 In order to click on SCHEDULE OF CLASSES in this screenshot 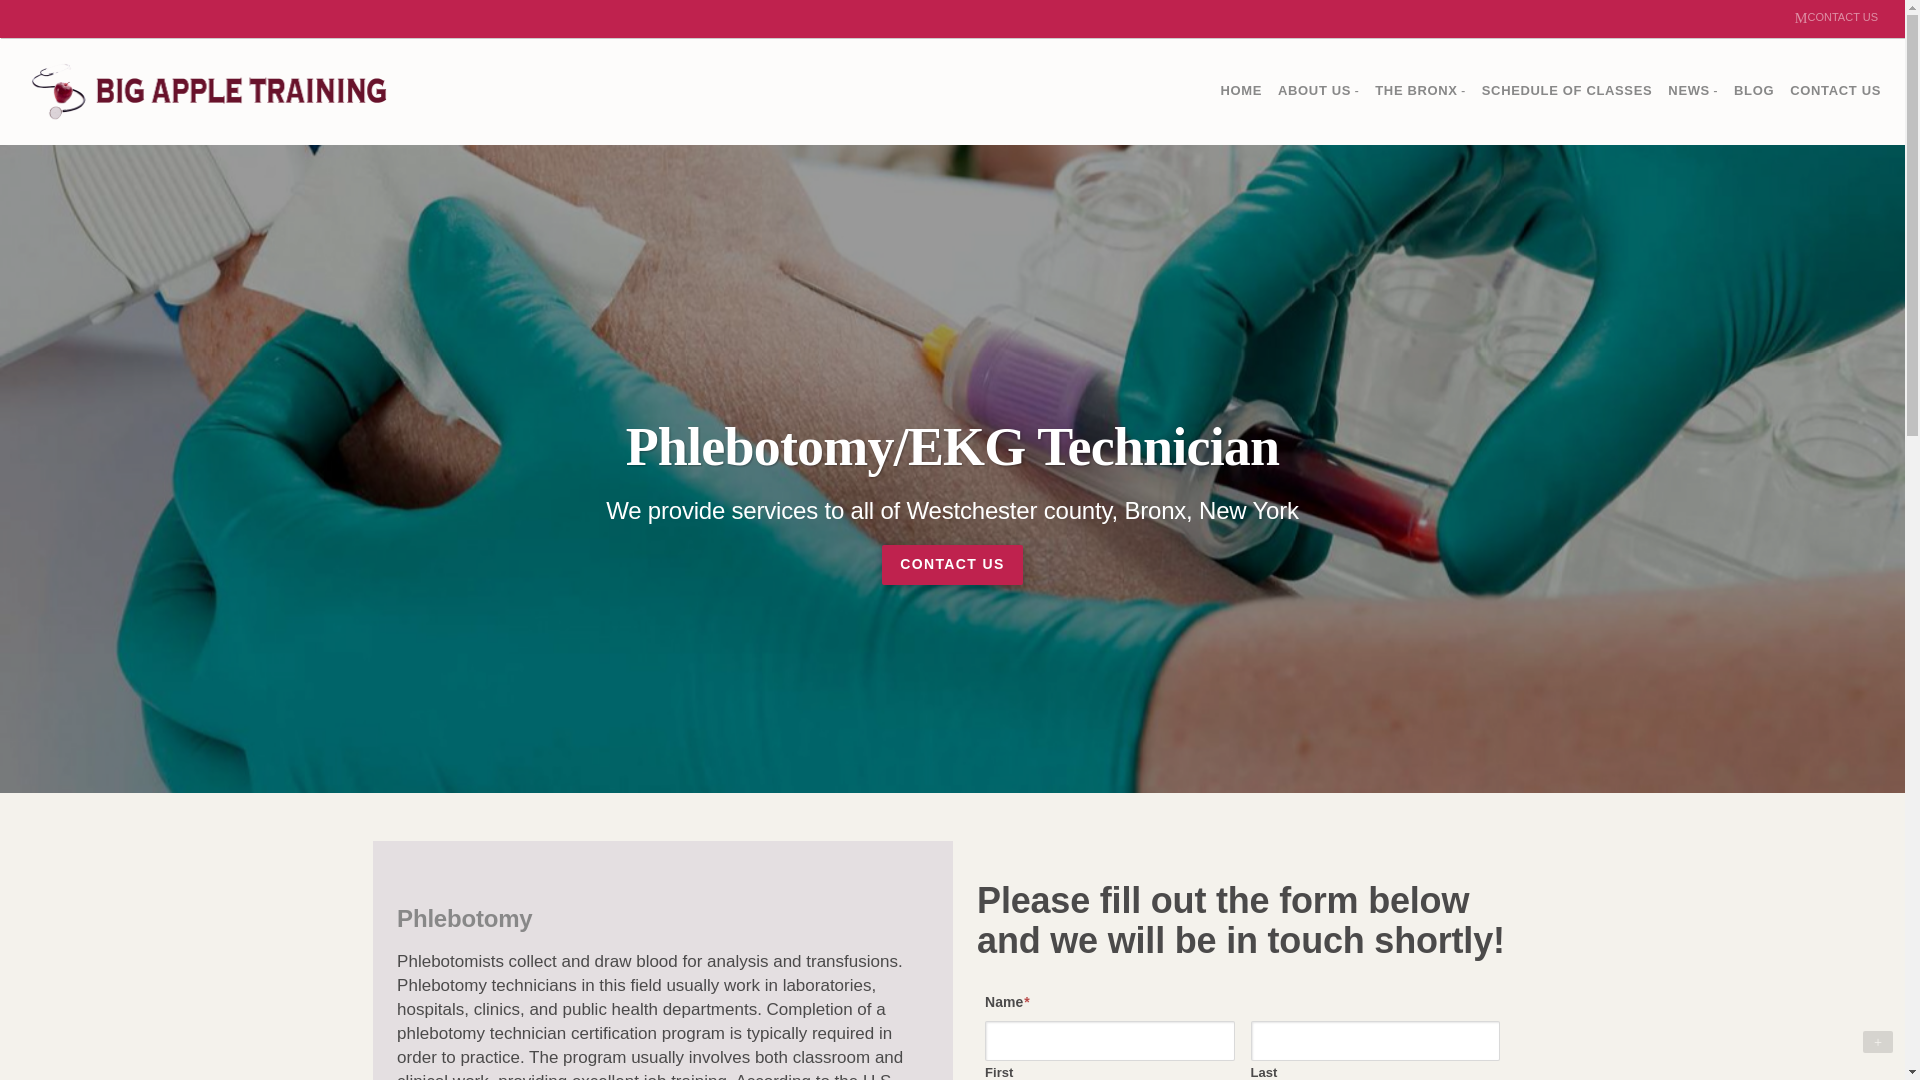, I will do `click(1567, 91)`.